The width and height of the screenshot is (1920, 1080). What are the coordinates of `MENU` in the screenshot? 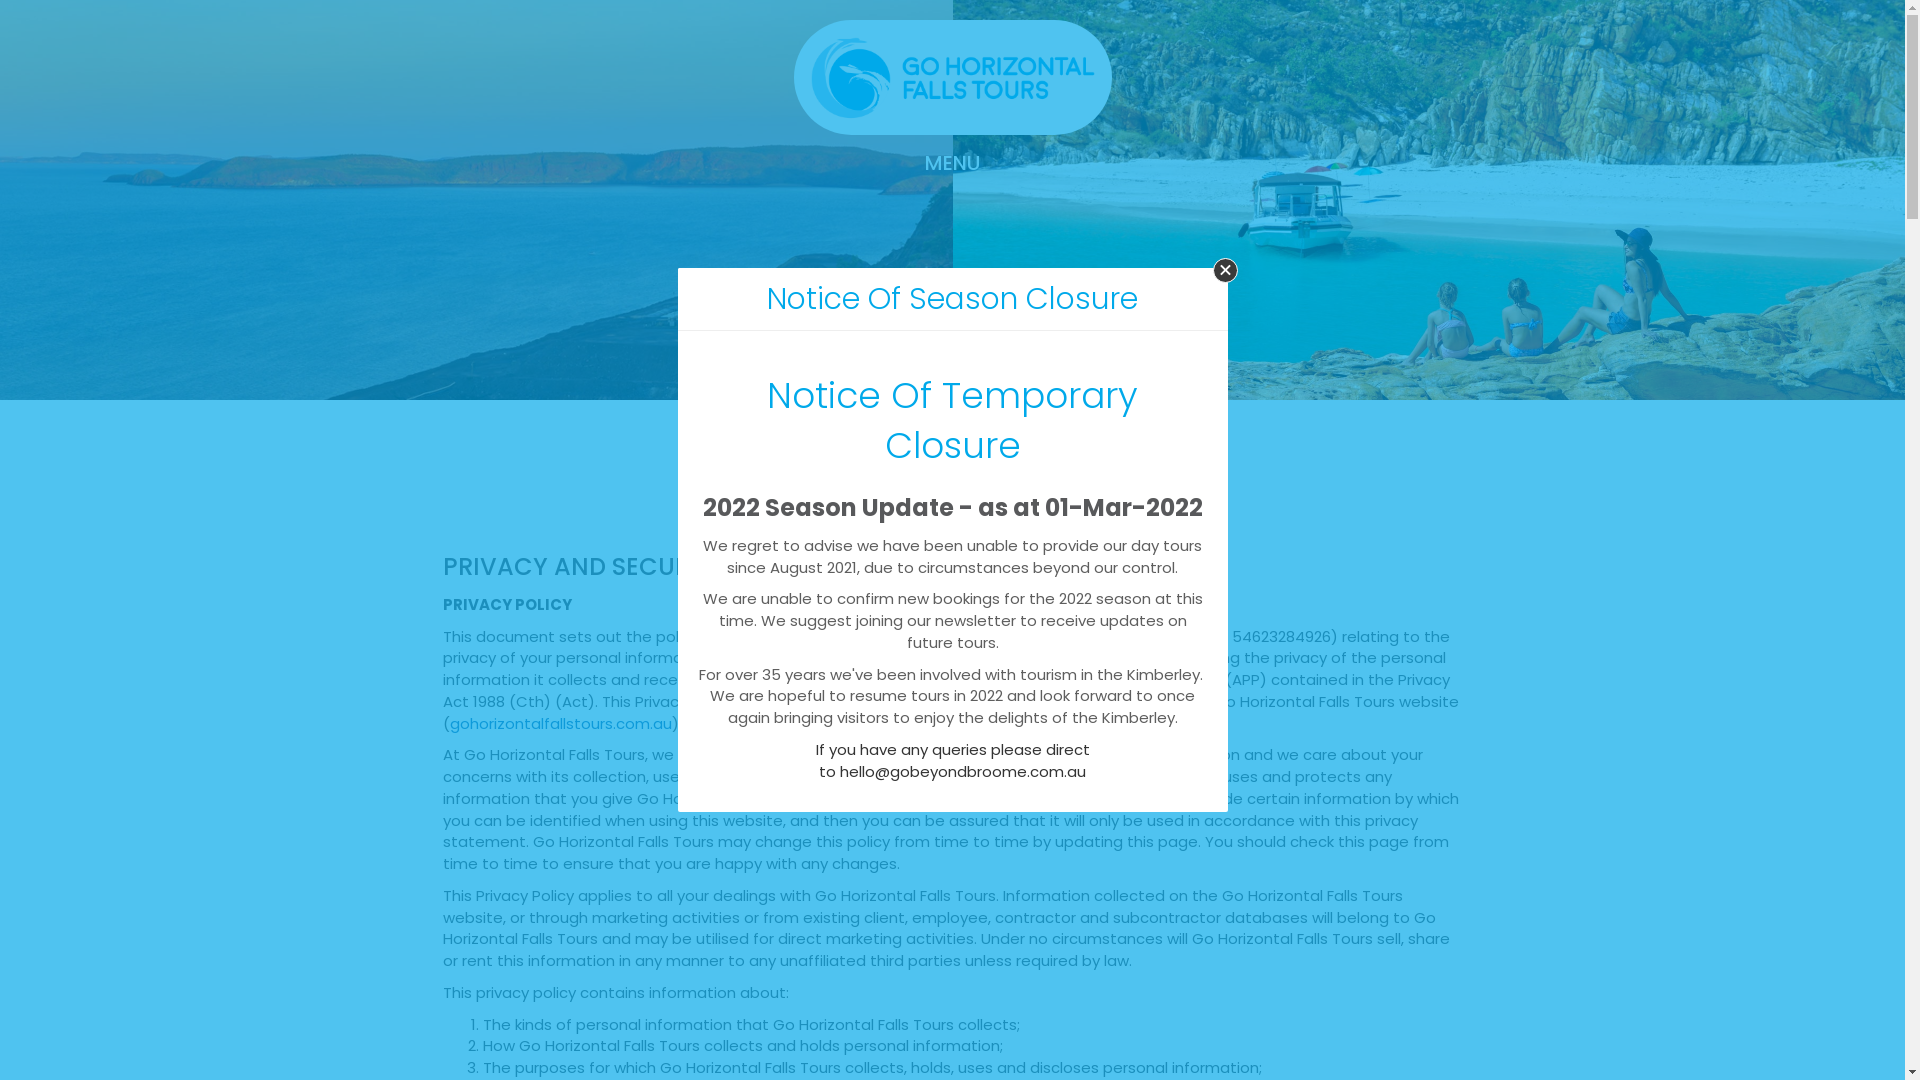 It's located at (953, 163).